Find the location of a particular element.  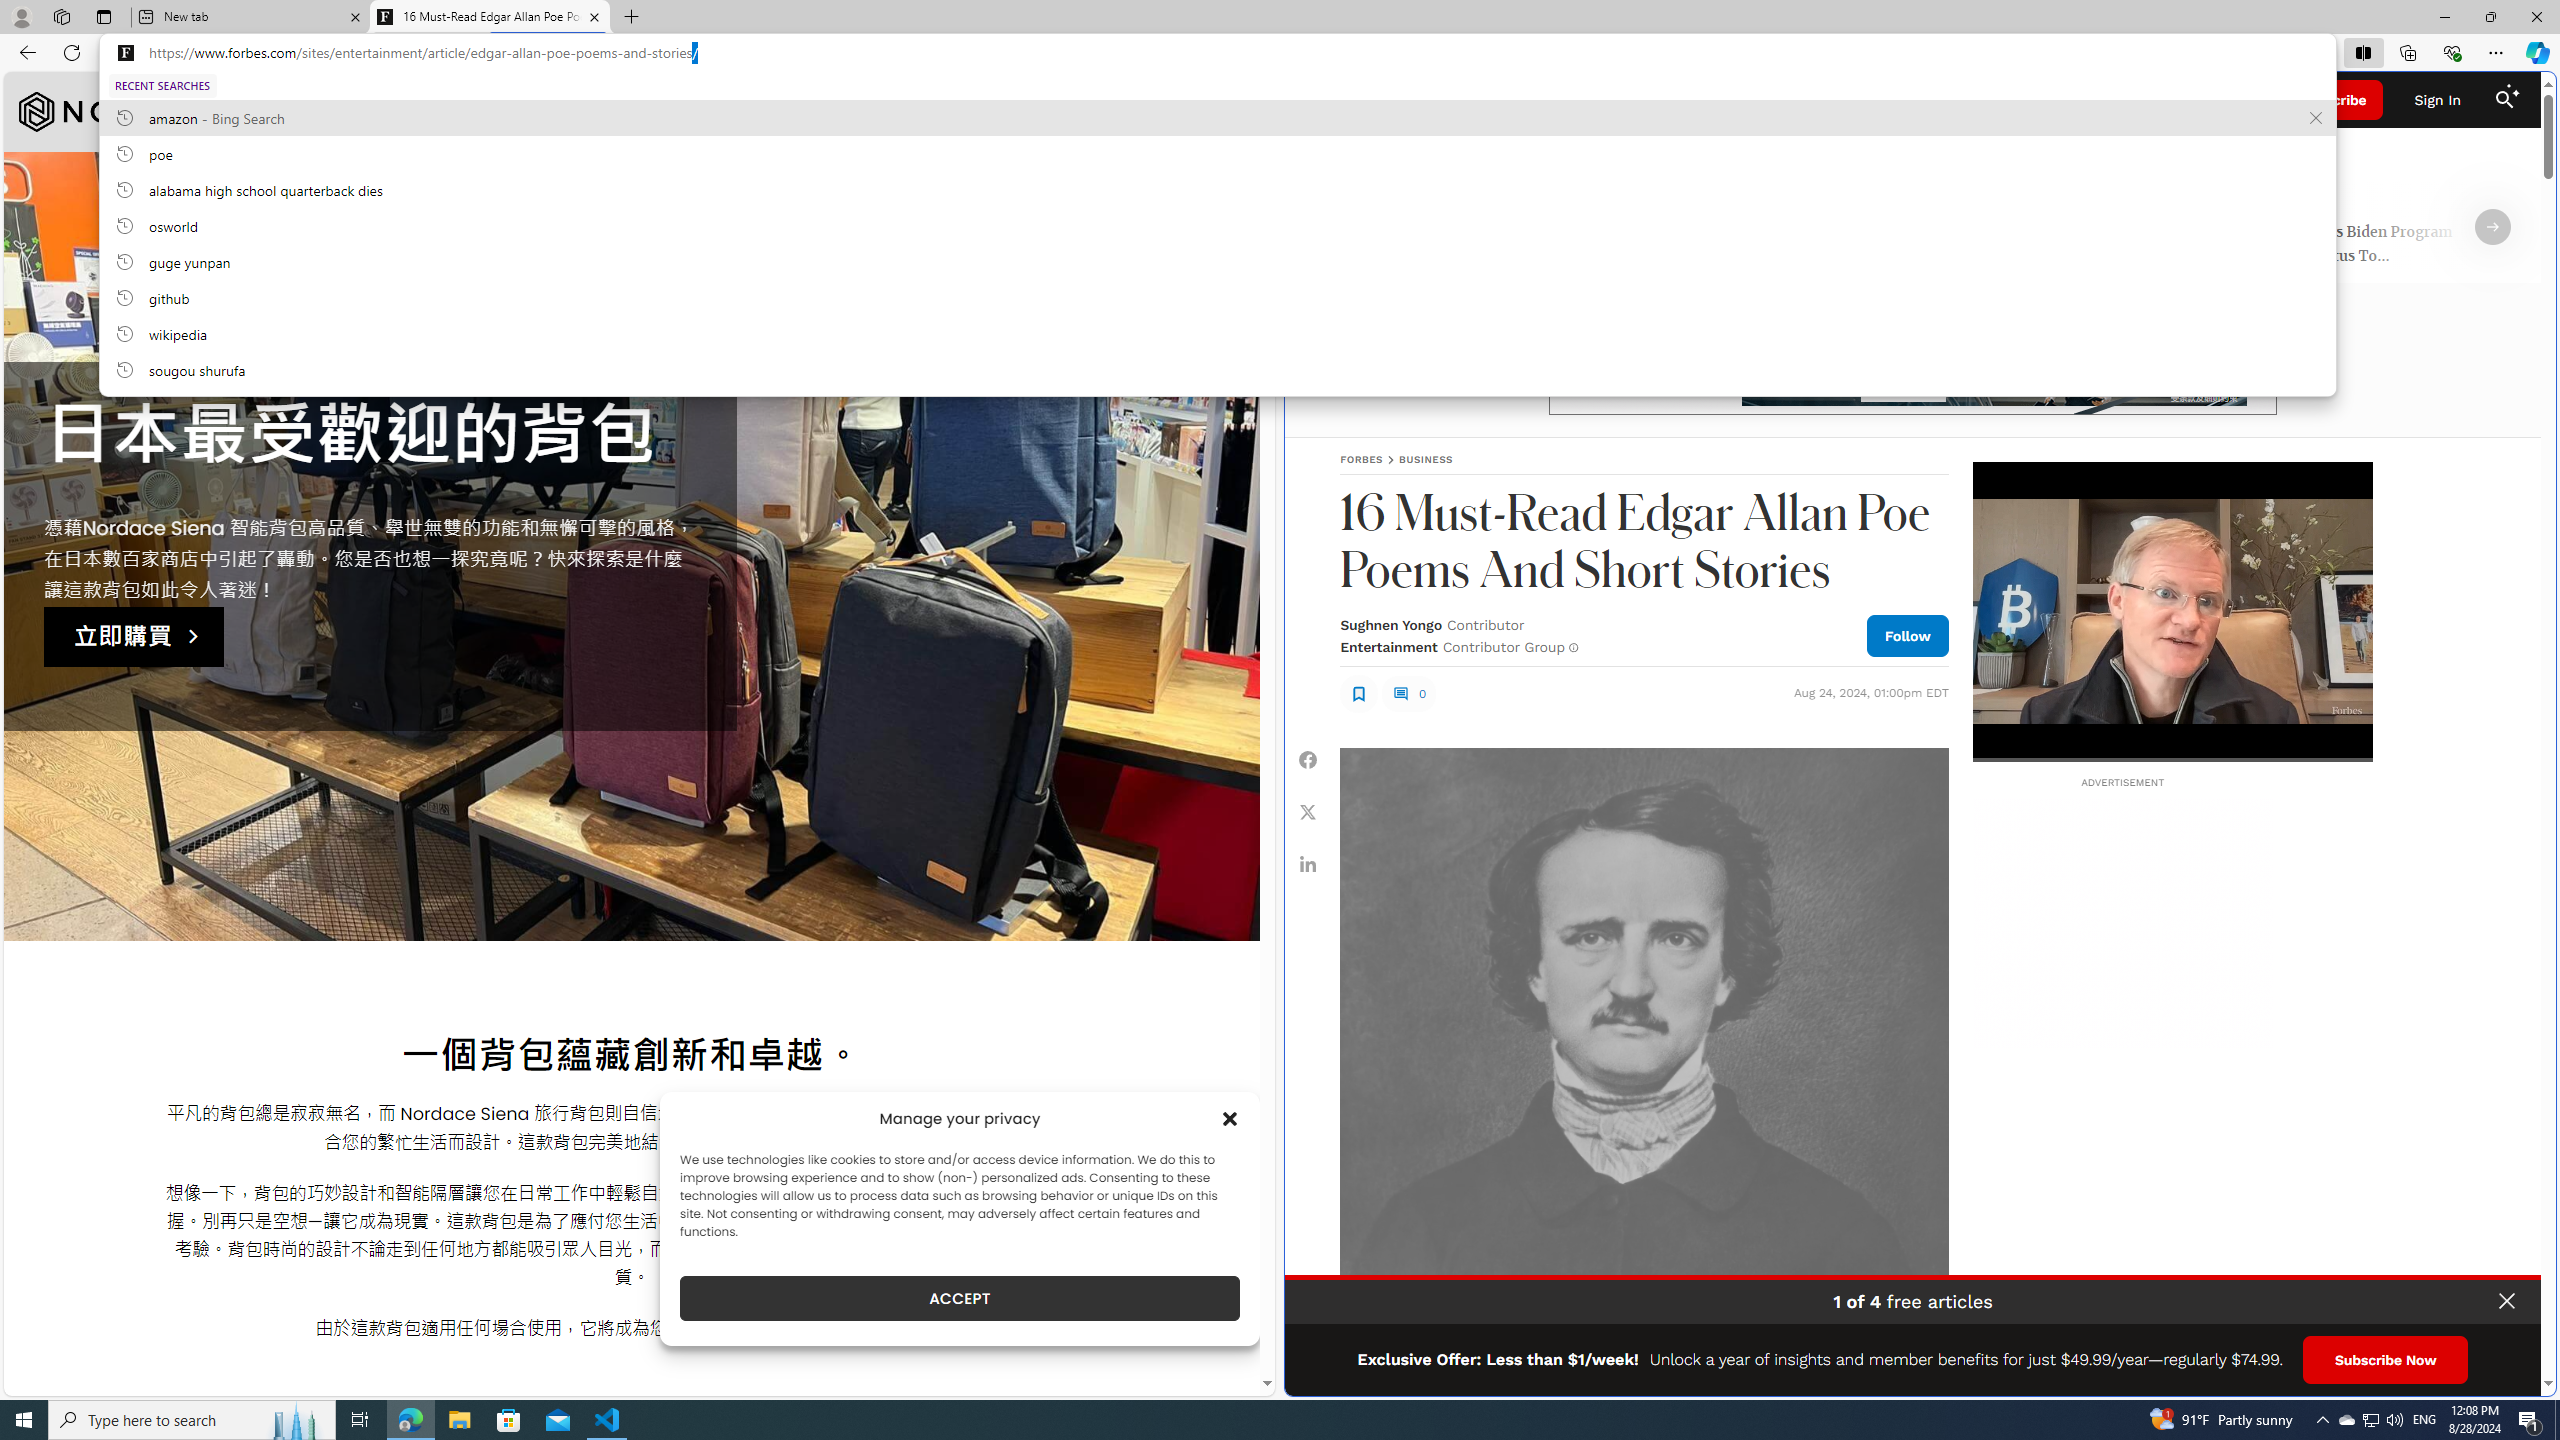

Class: article-sharing__item is located at coordinates (1308, 863).